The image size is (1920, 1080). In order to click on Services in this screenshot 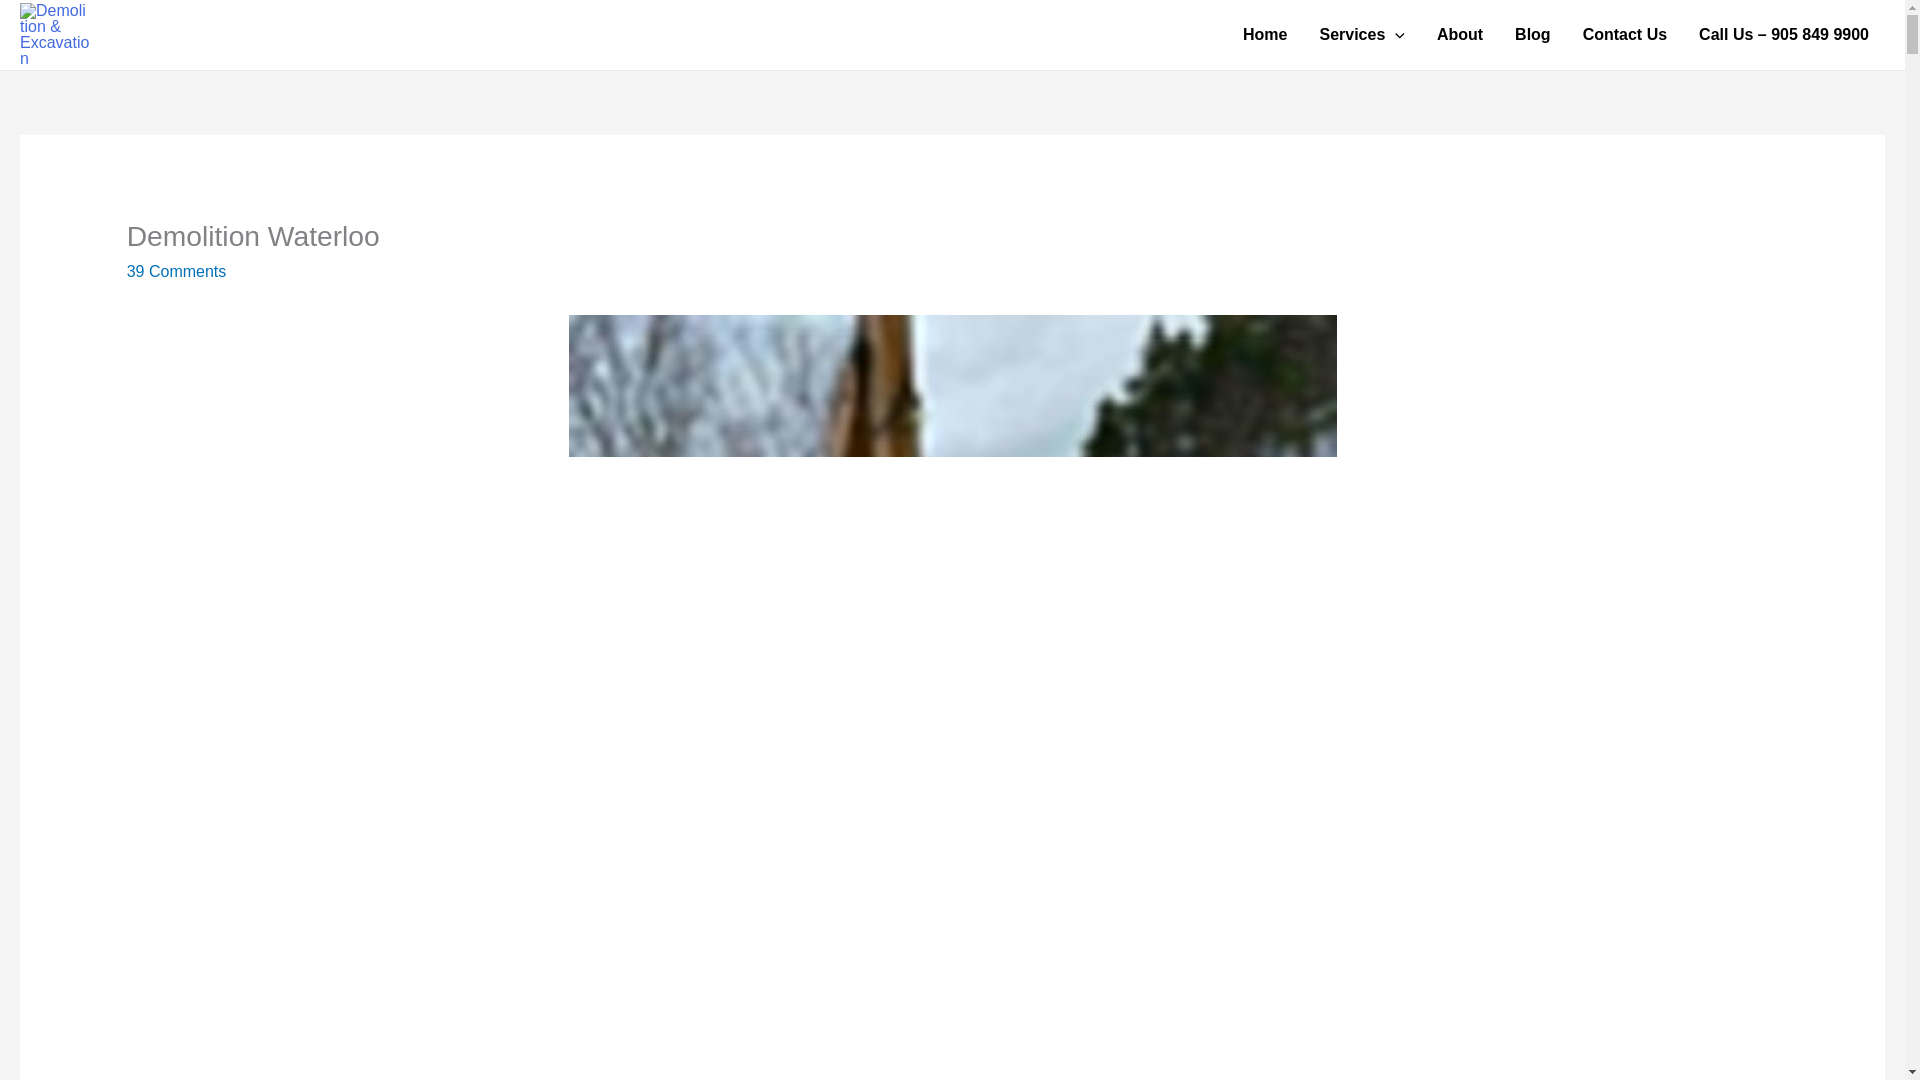, I will do `click(1362, 34)`.